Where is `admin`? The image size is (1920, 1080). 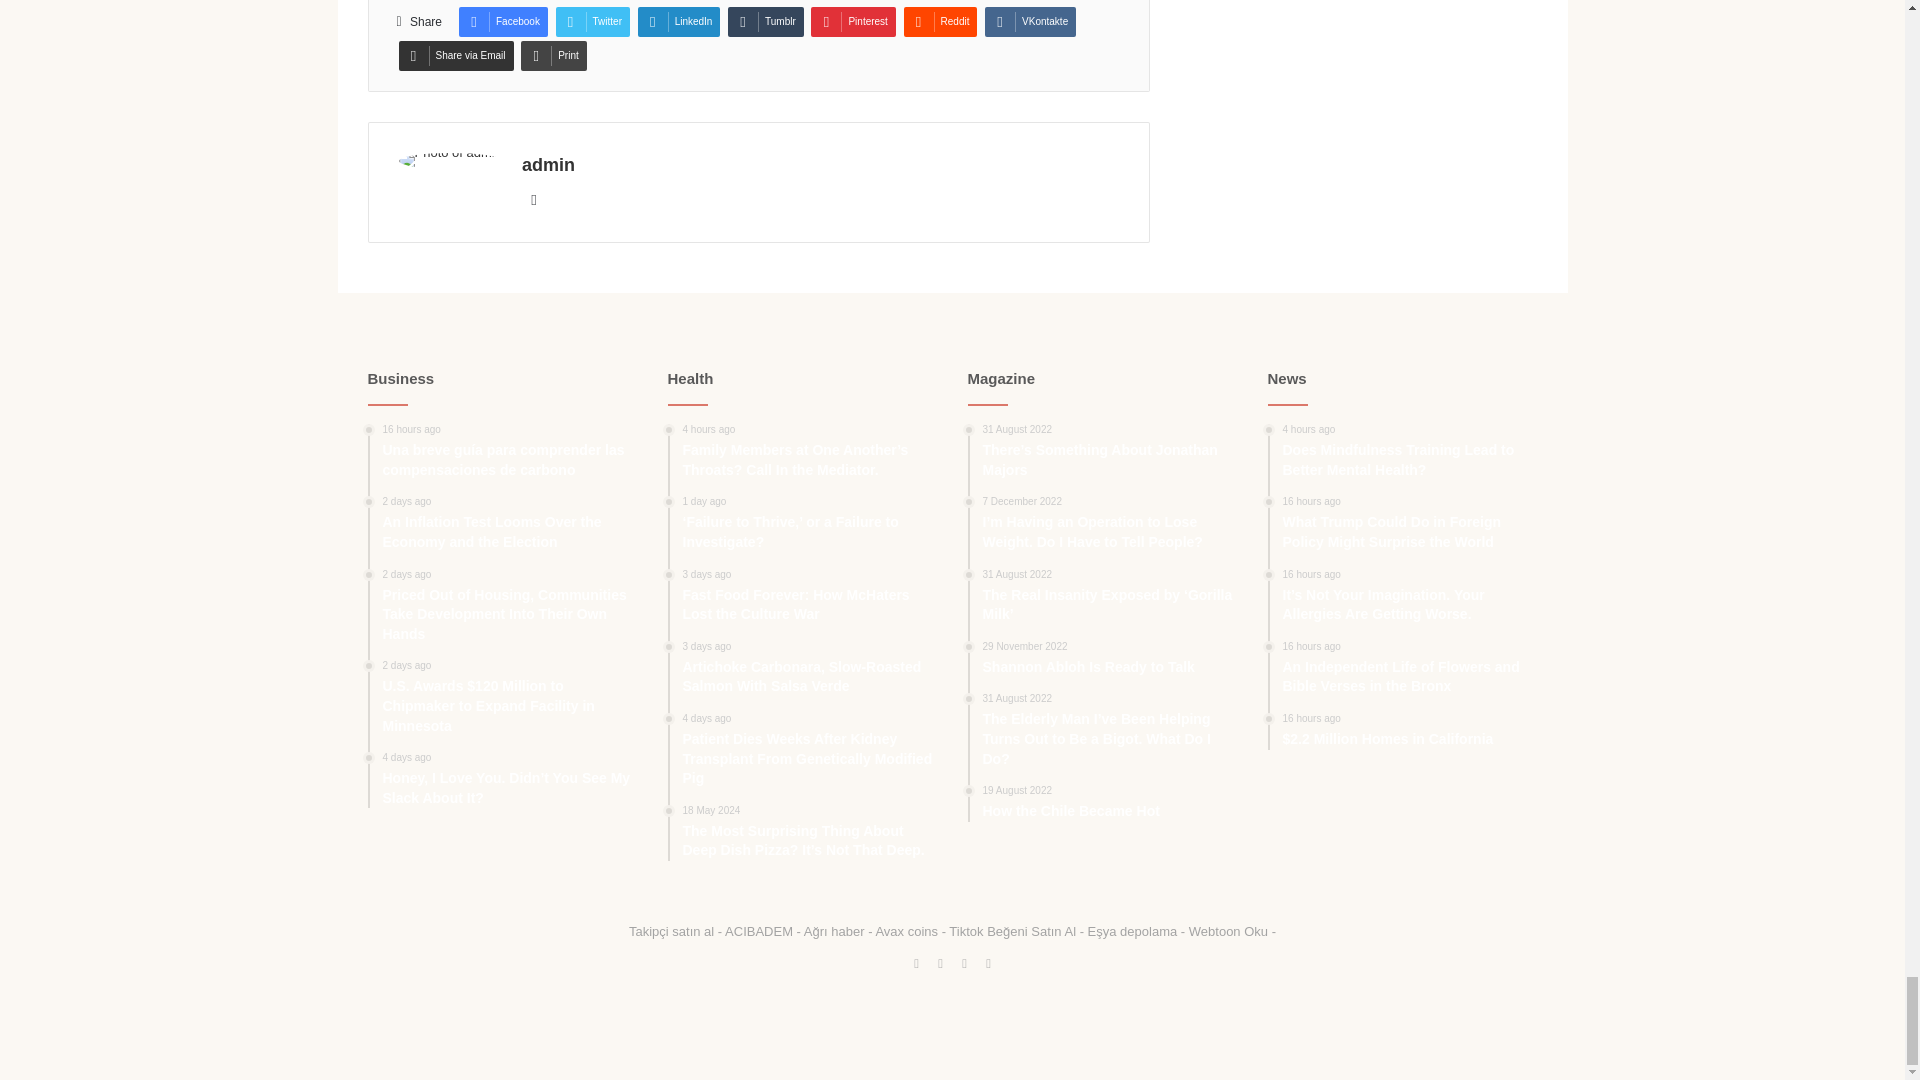
admin is located at coordinates (548, 164).